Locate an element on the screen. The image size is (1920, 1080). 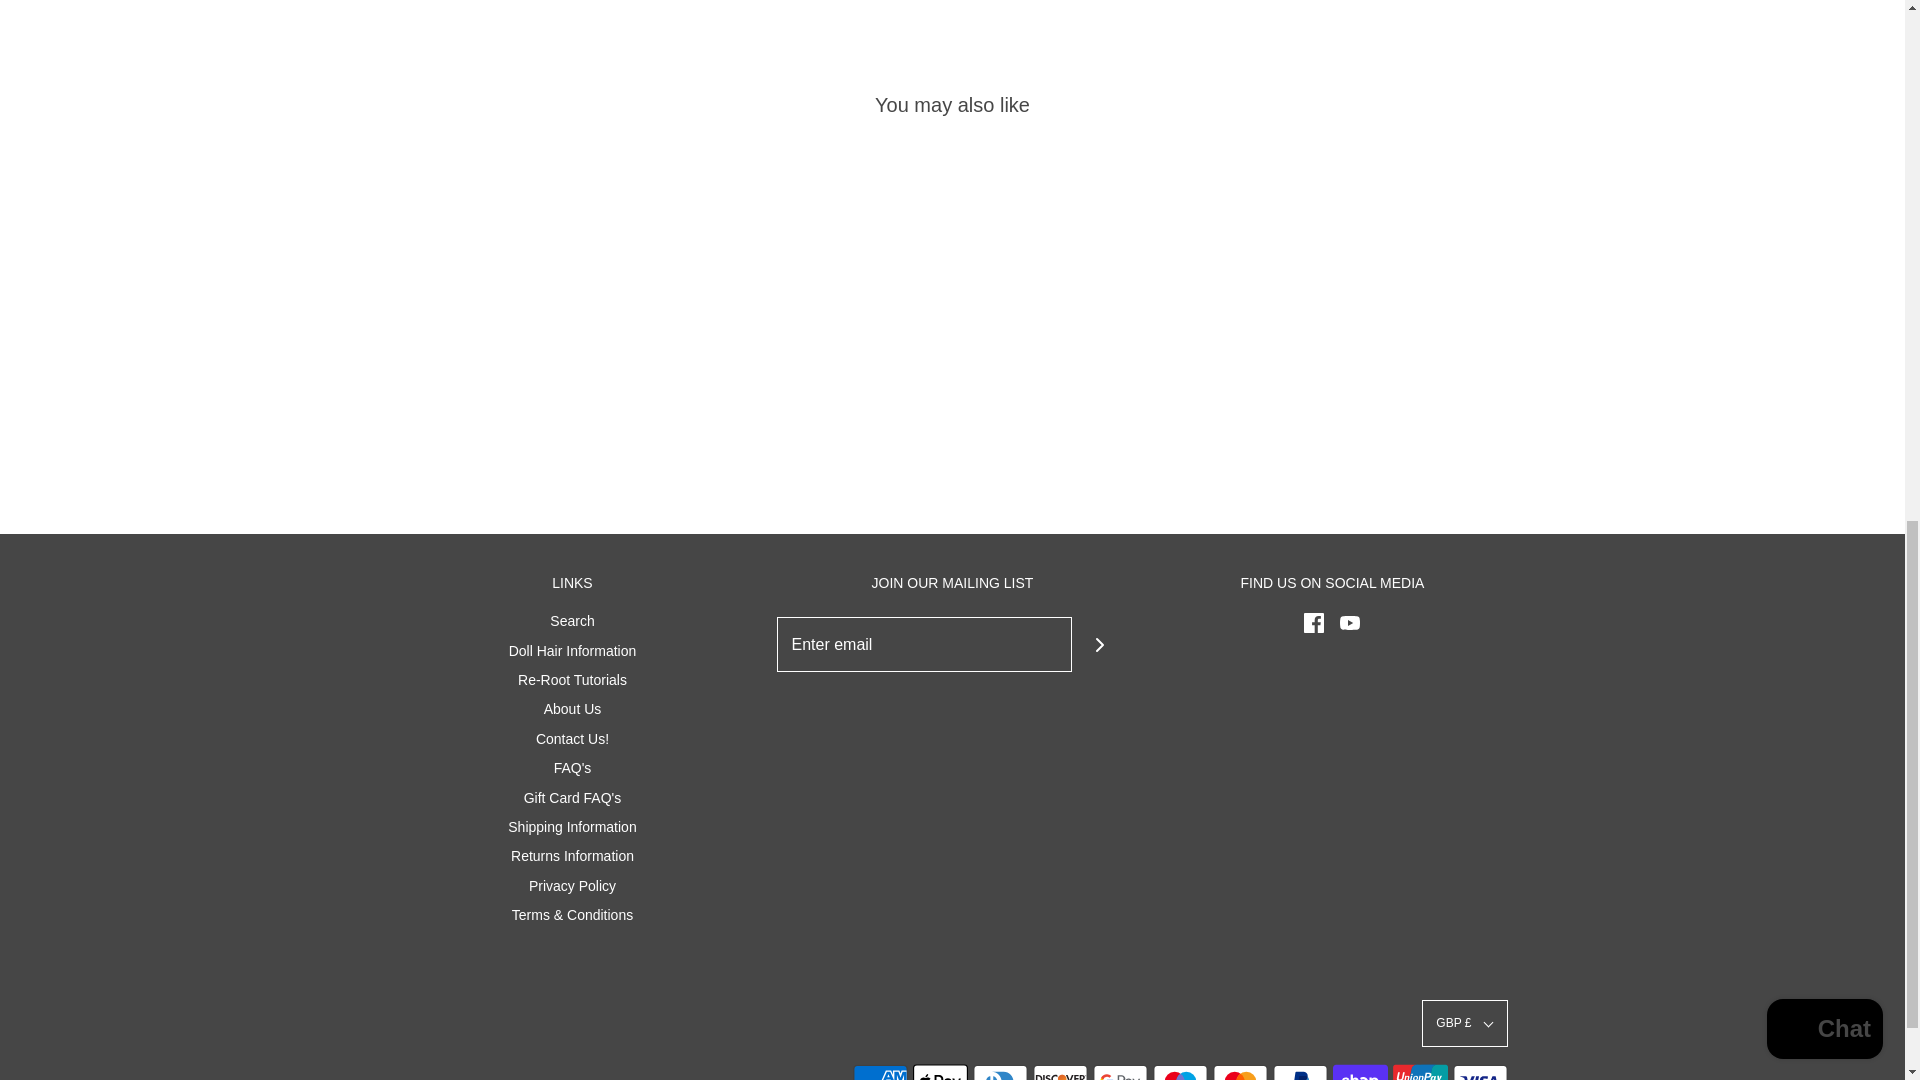
Facebook icon is located at coordinates (1314, 622).